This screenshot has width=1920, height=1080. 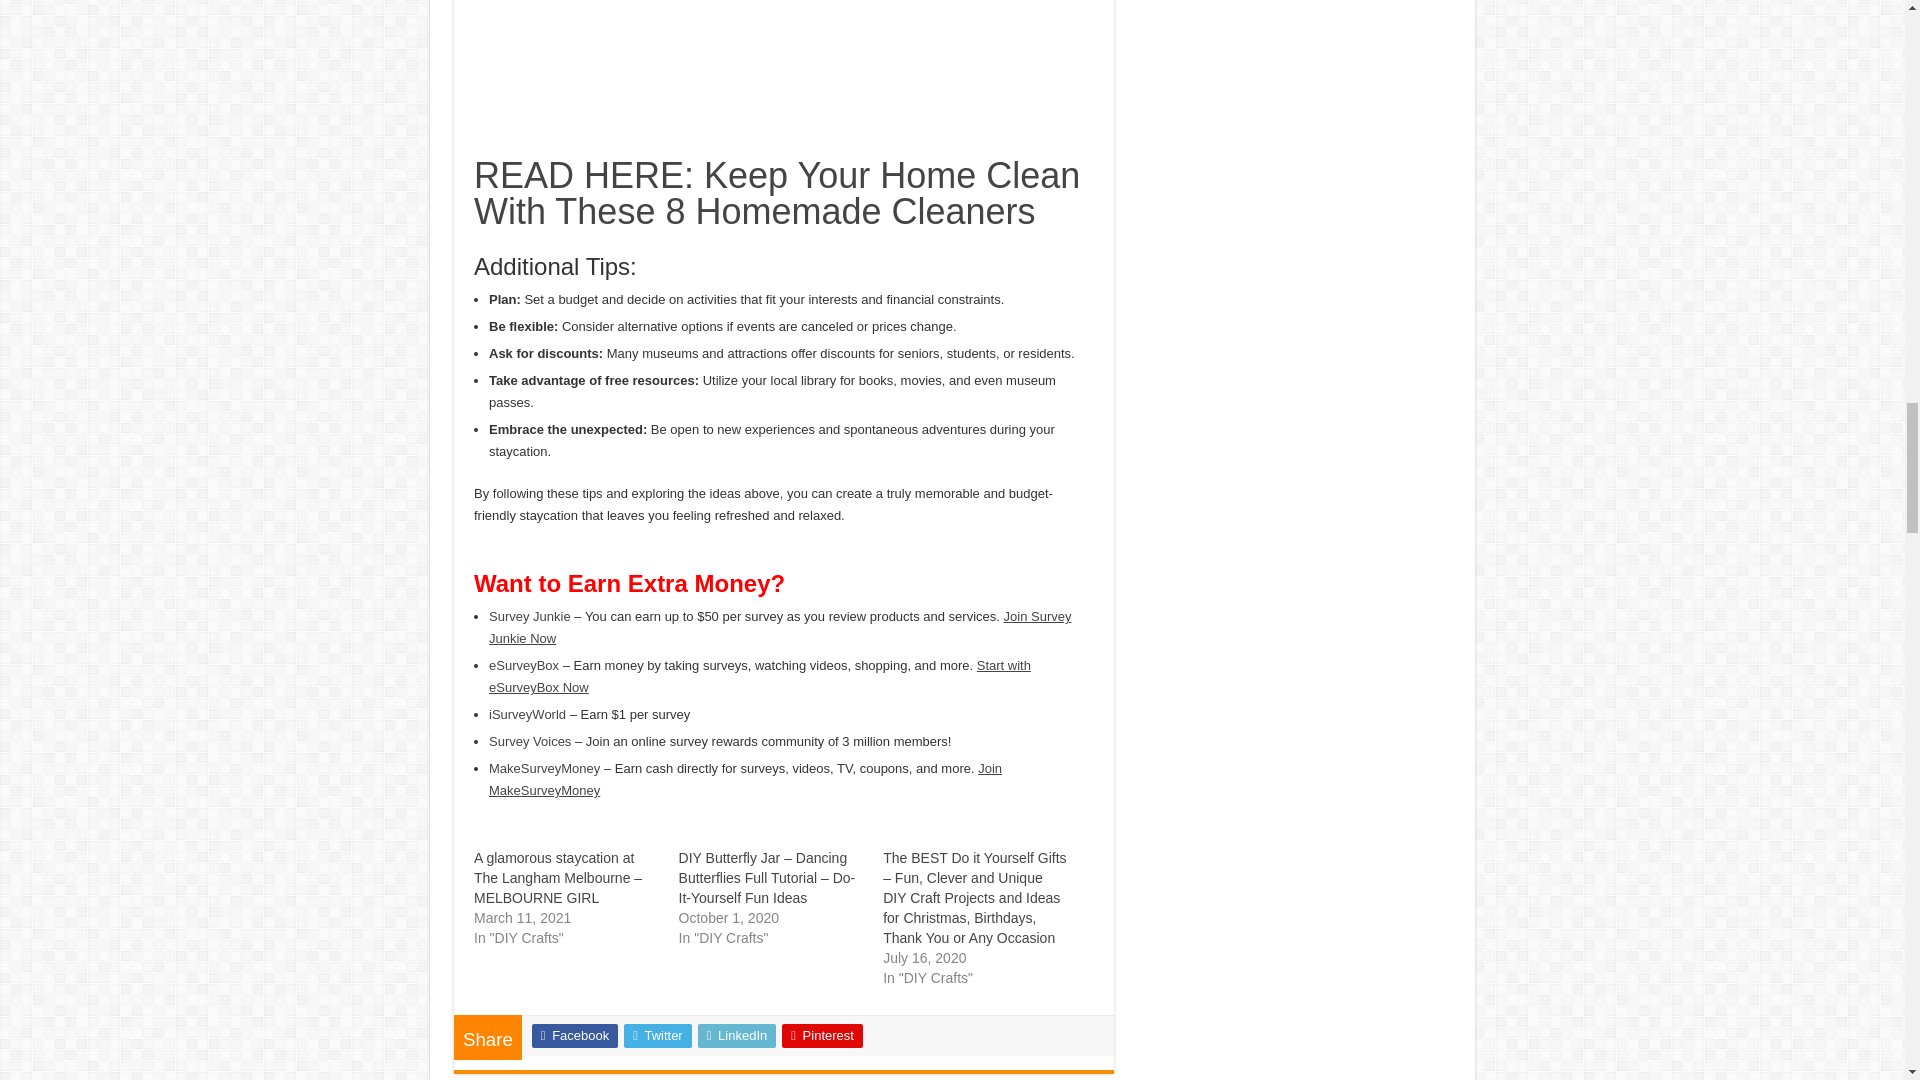 I want to click on Join Survey Junkie Now, so click(x=780, y=627).